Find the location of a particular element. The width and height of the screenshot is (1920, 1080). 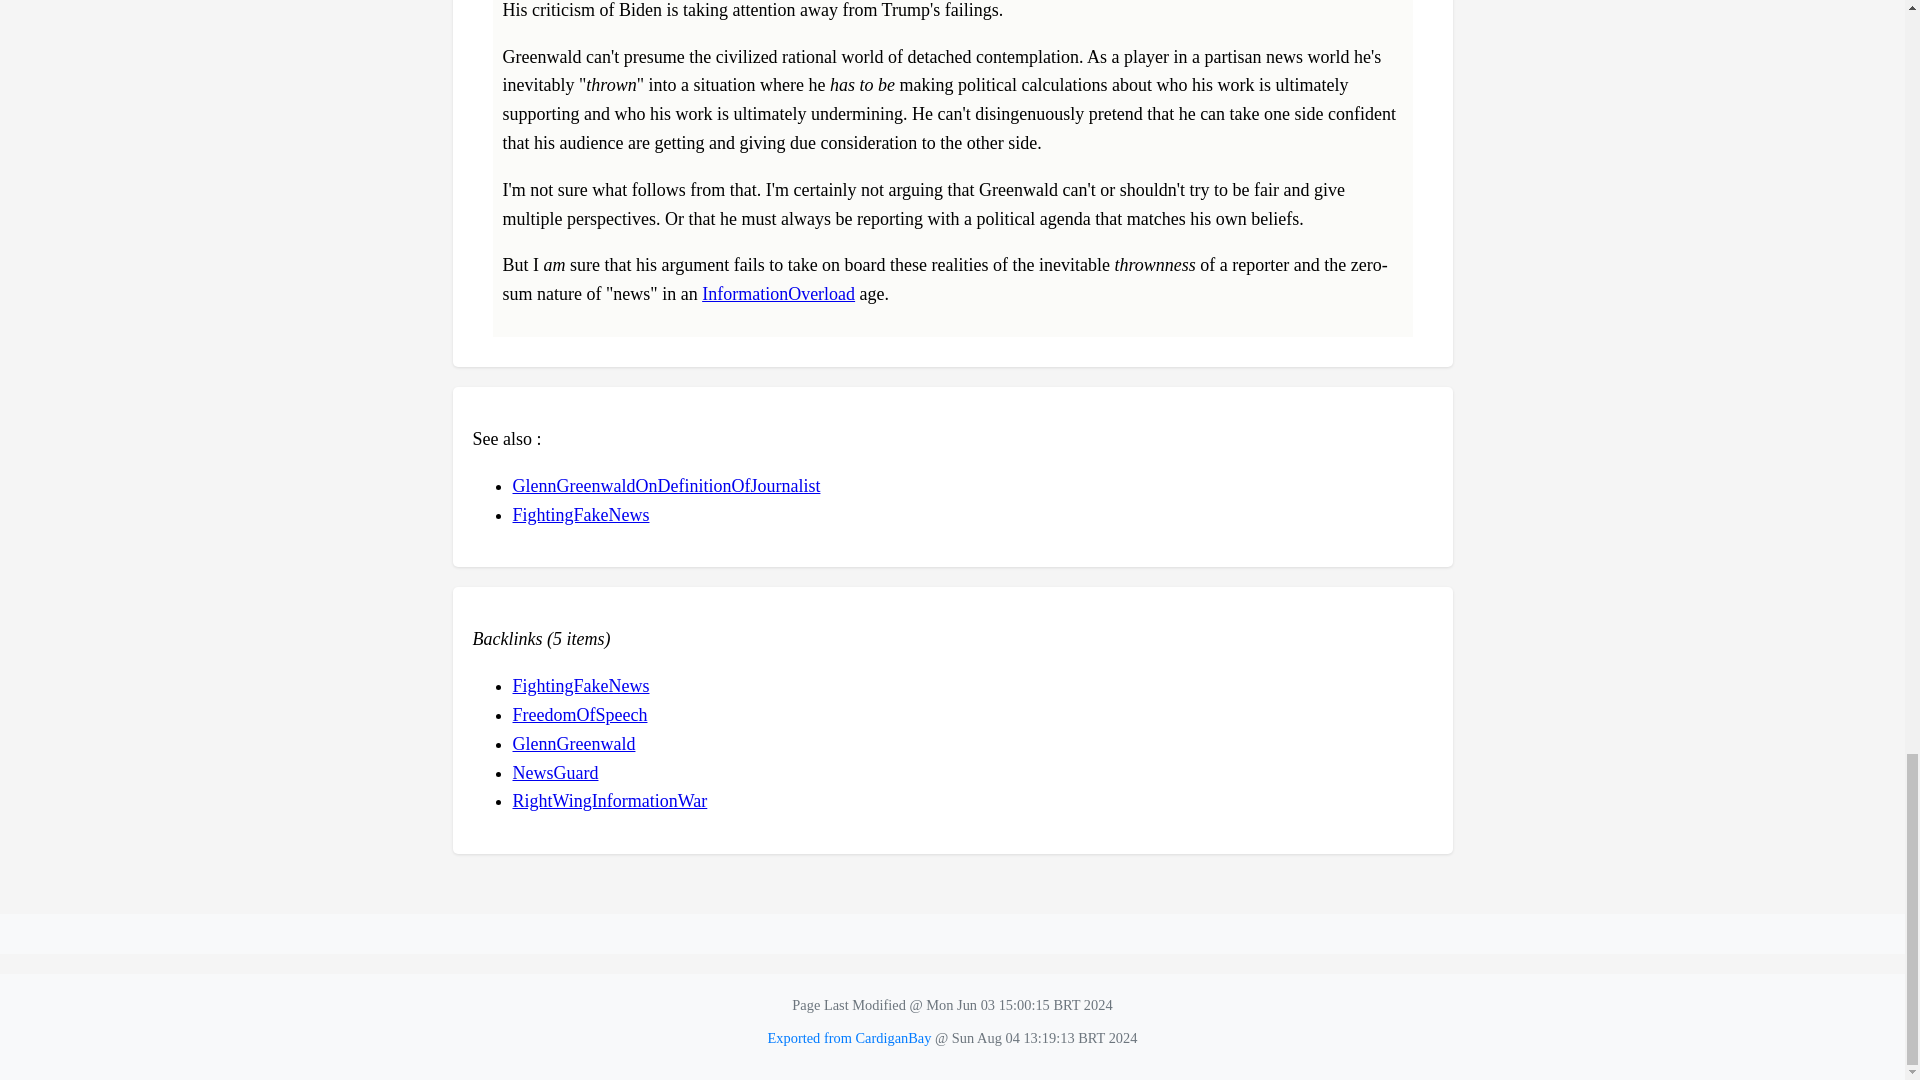

InformationOverload is located at coordinates (778, 294).